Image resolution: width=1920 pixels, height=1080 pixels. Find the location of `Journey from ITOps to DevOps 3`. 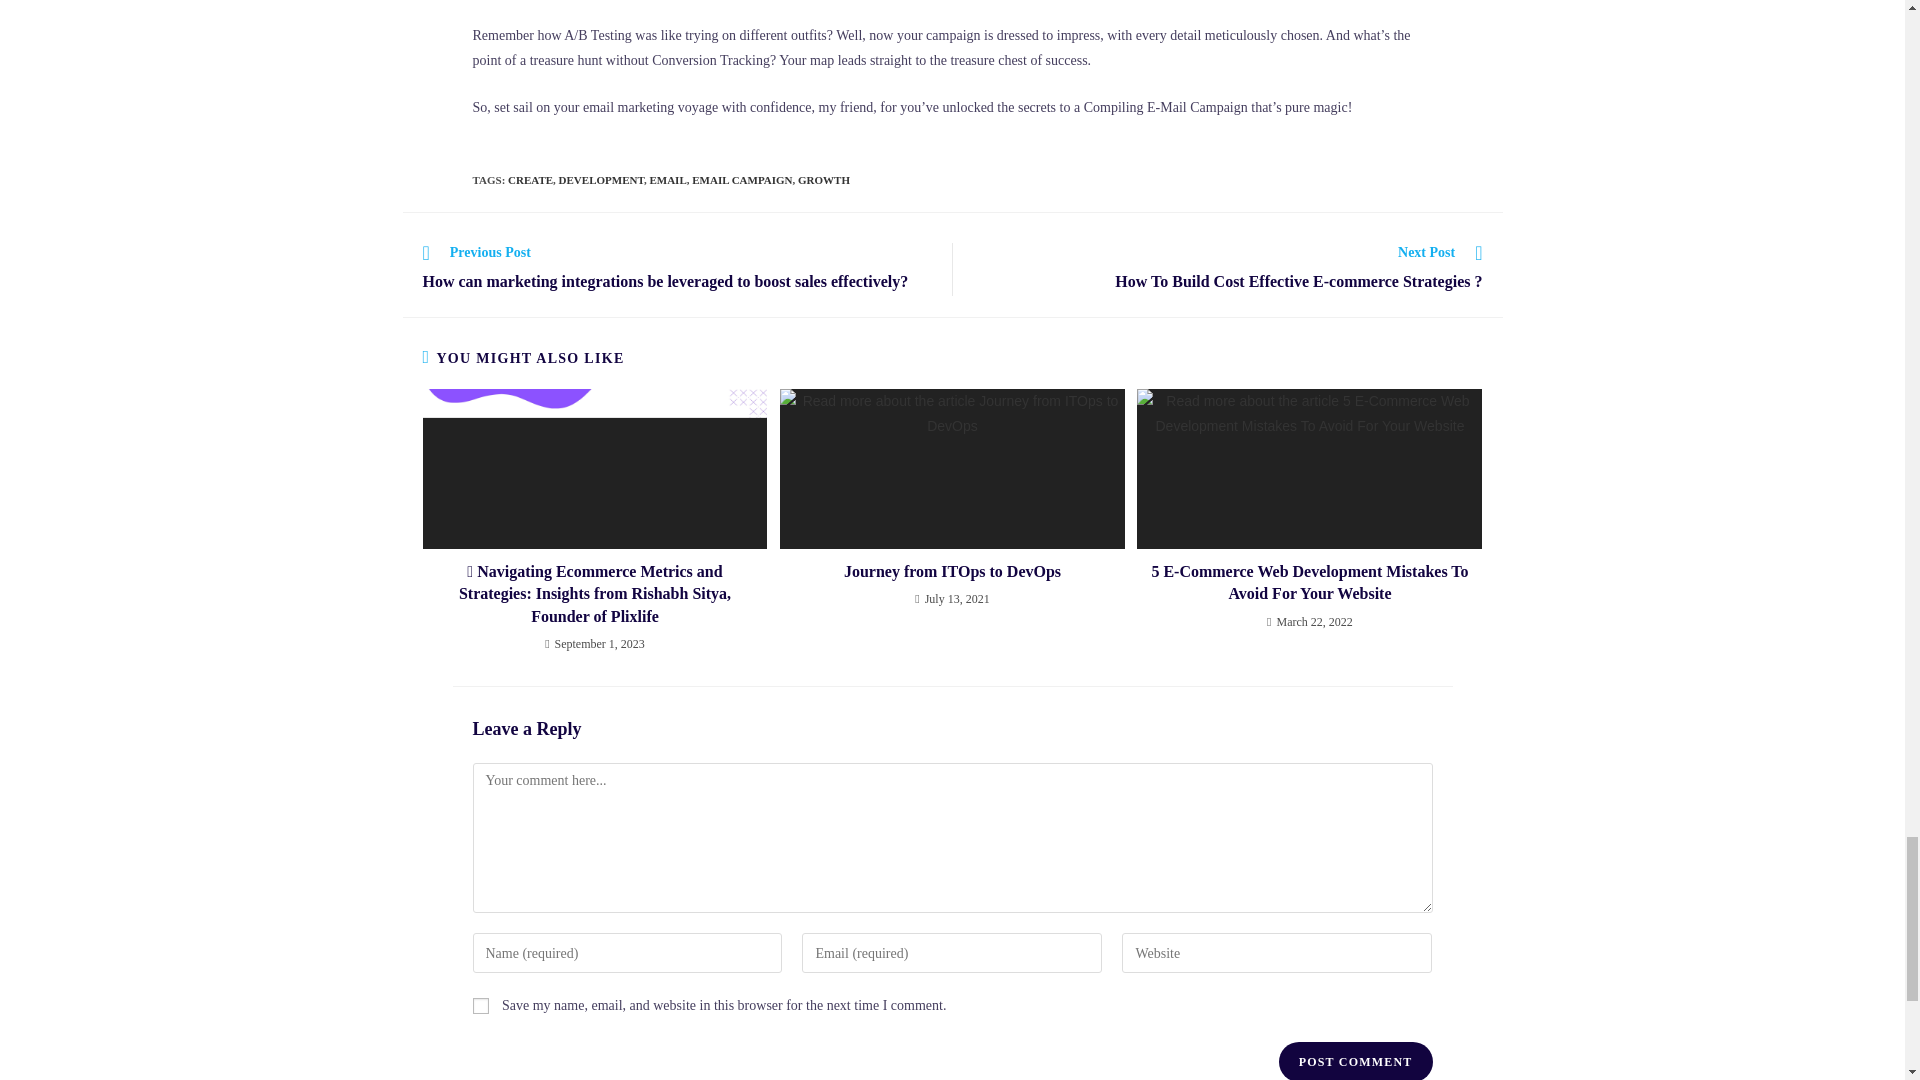

Journey from ITOps to DevOps 3 is located at coordinates (952, 468).